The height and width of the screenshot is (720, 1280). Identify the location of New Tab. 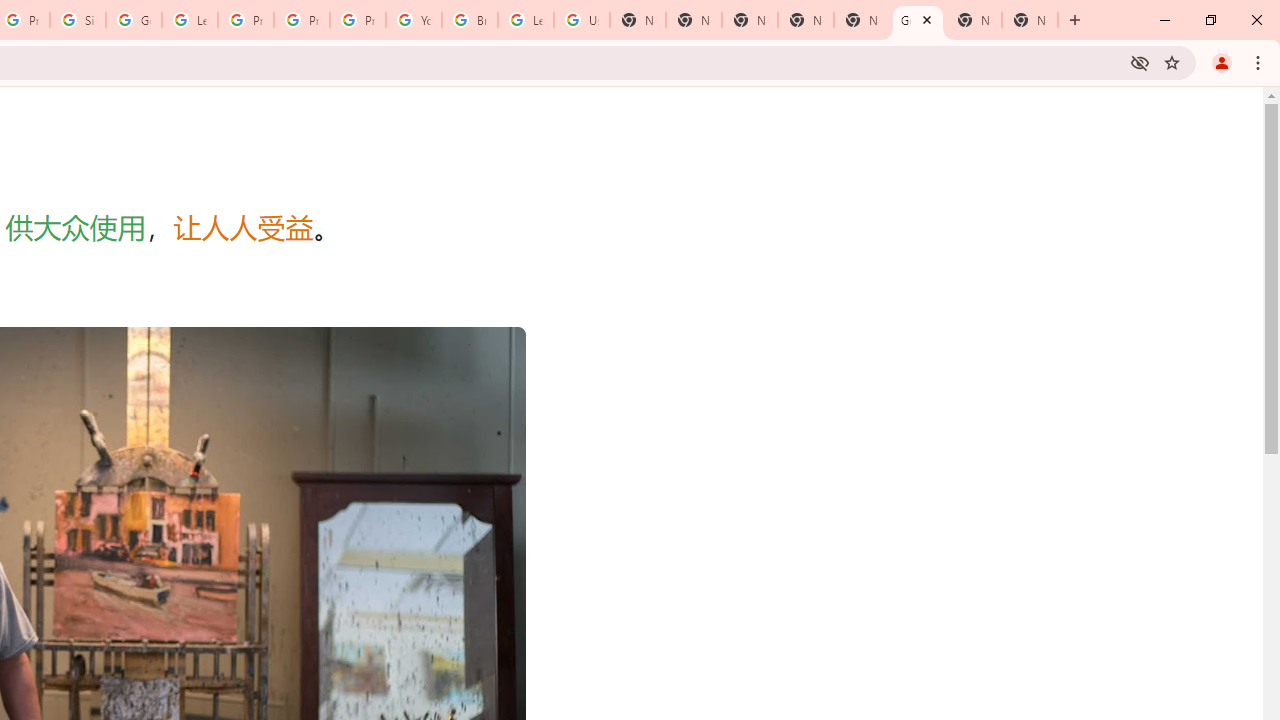
(750, 20).